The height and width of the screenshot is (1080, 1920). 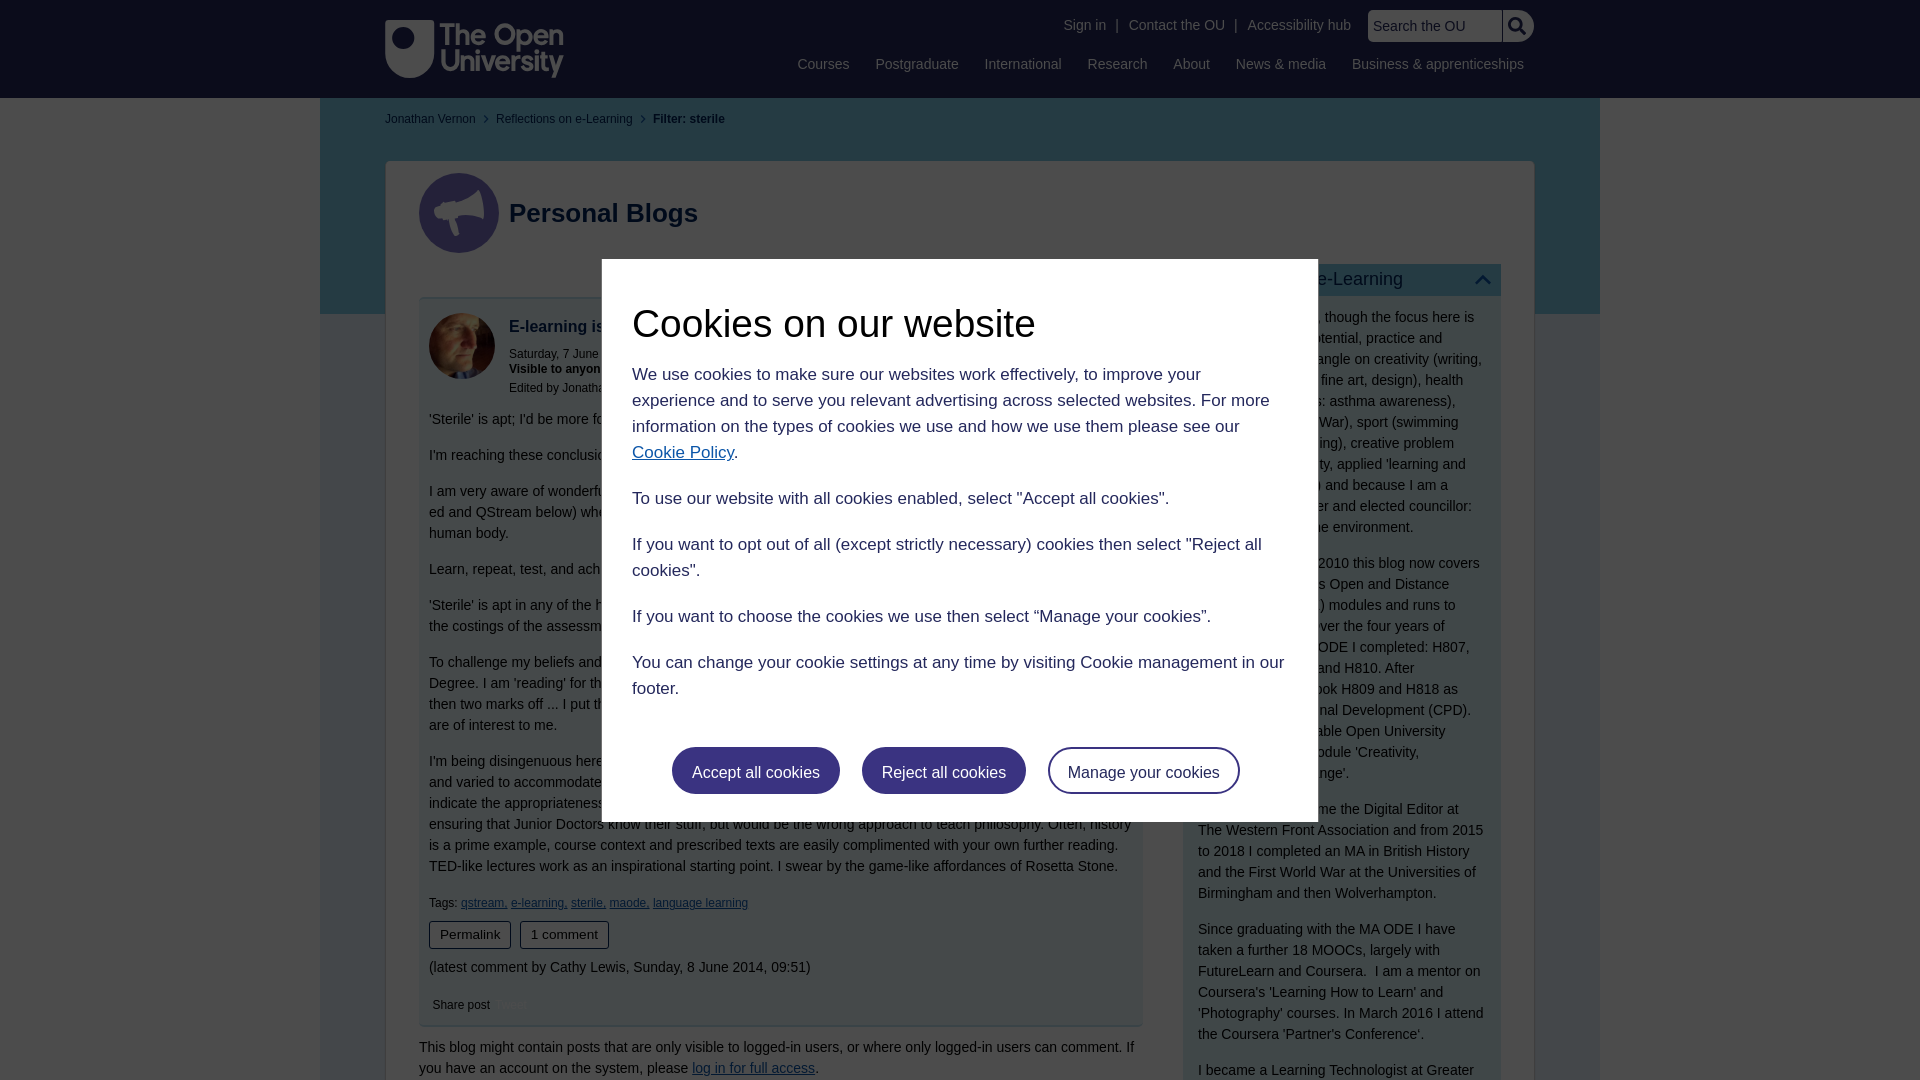 What do you see at coordinates (1516, 26) in the screenshot?
I see `Search` at bounding box center [1516, 26].